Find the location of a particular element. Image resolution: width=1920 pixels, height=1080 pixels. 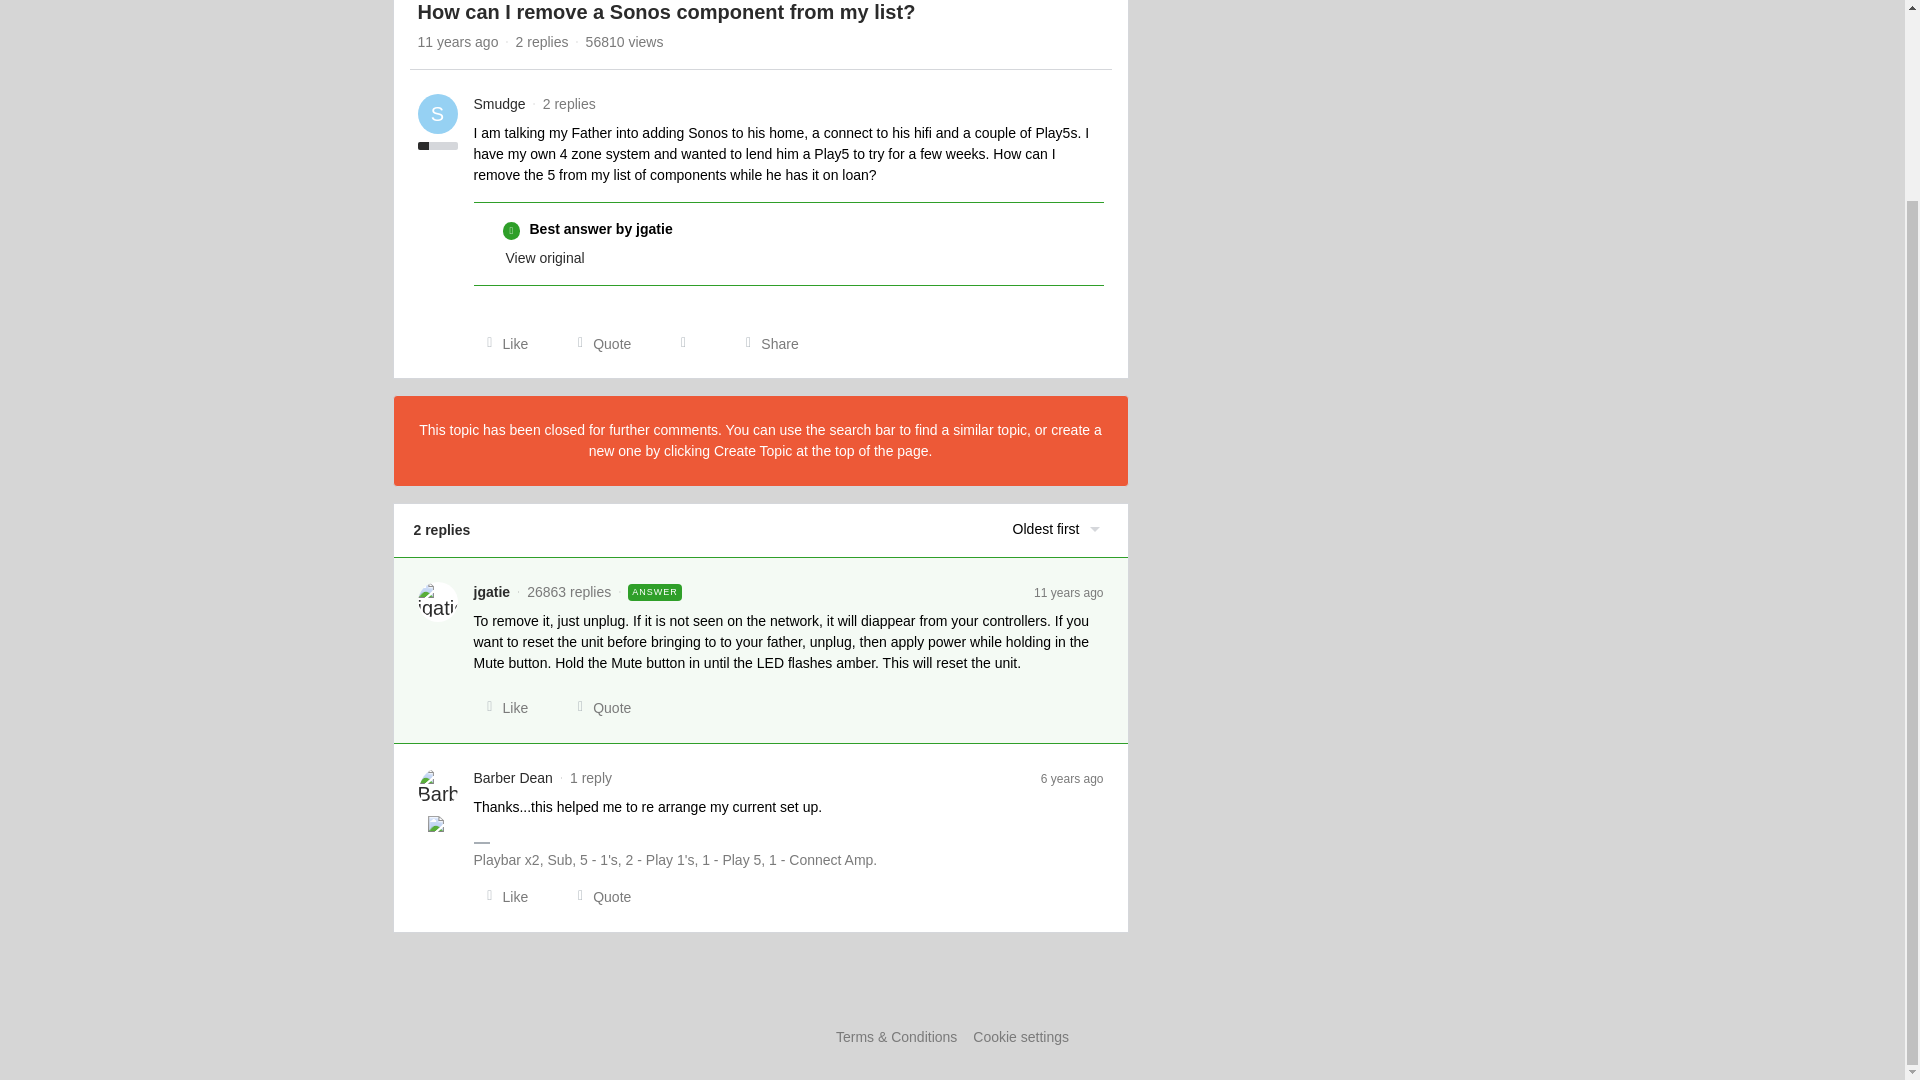

2 replies is located at coordinates (542, 41).